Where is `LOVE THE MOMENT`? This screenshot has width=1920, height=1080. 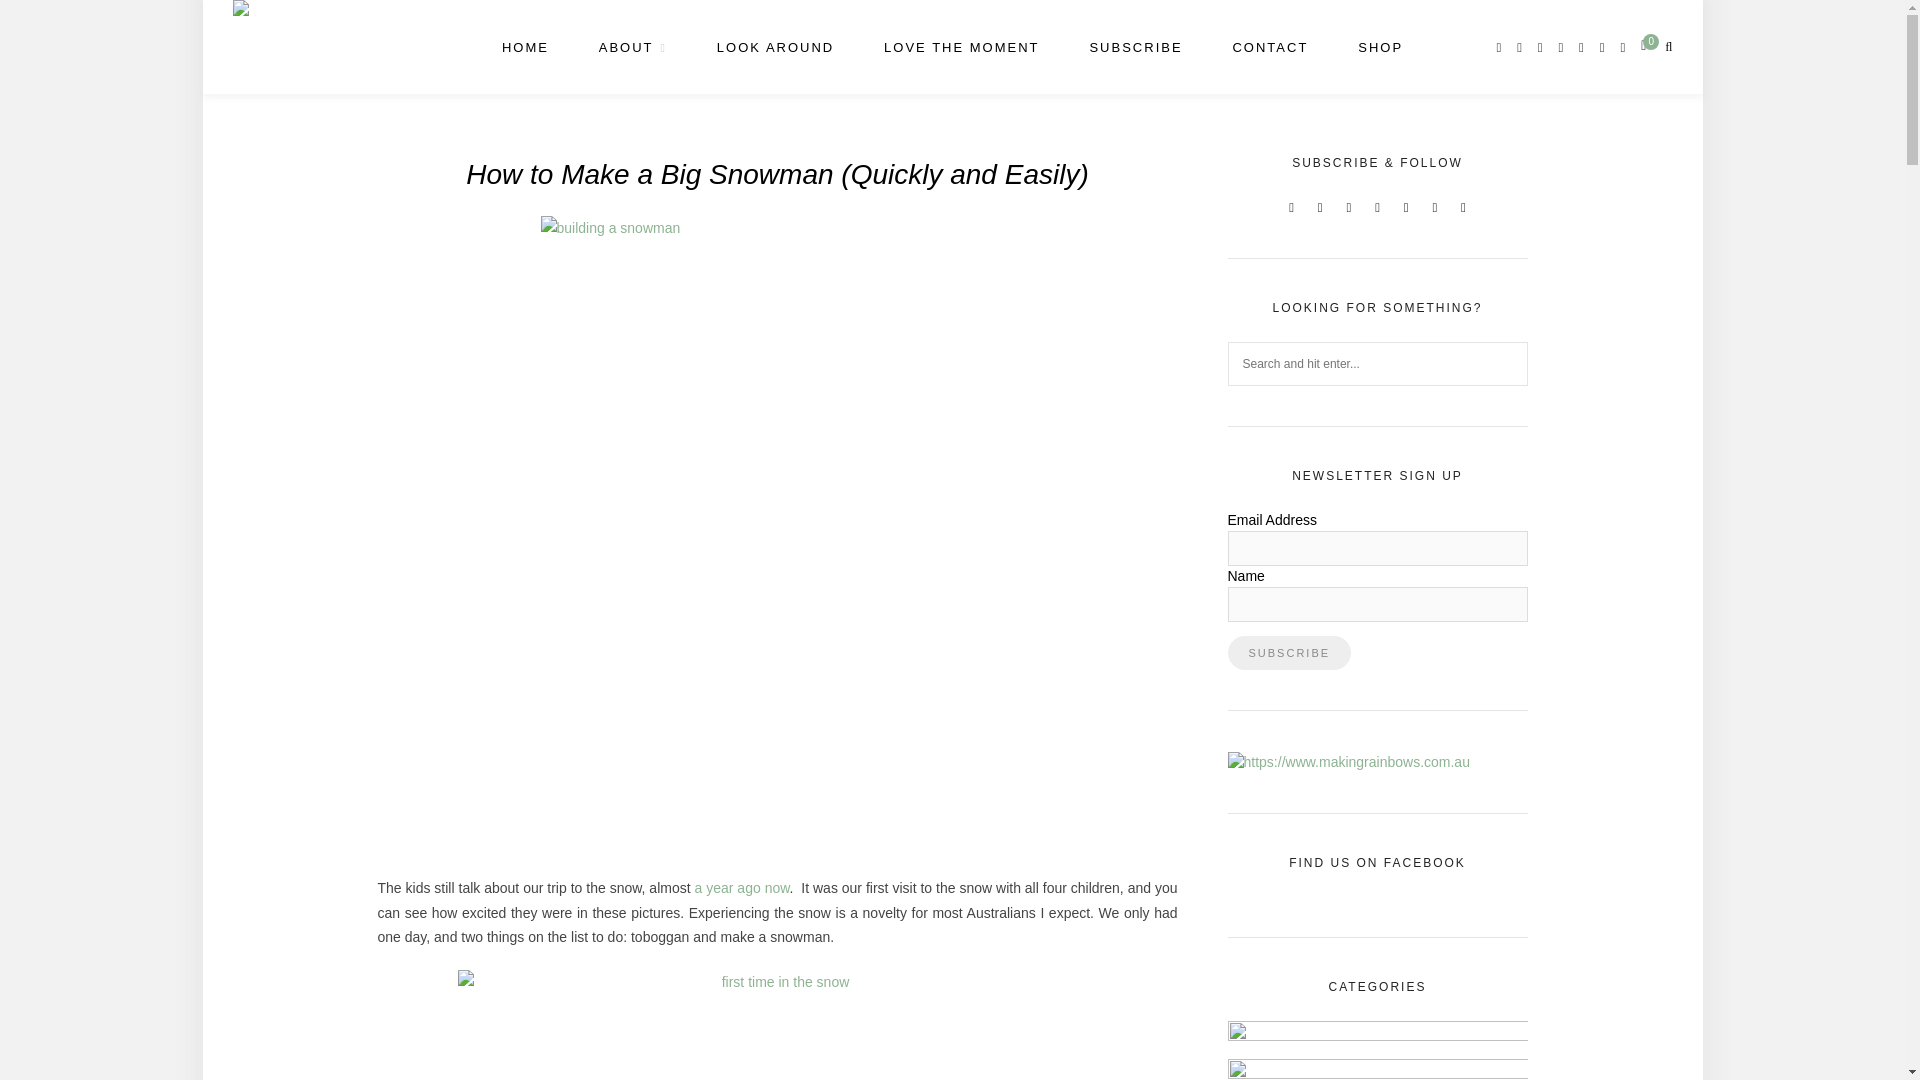 LOVE THE MOMENT is located at coordinates (960, 48).